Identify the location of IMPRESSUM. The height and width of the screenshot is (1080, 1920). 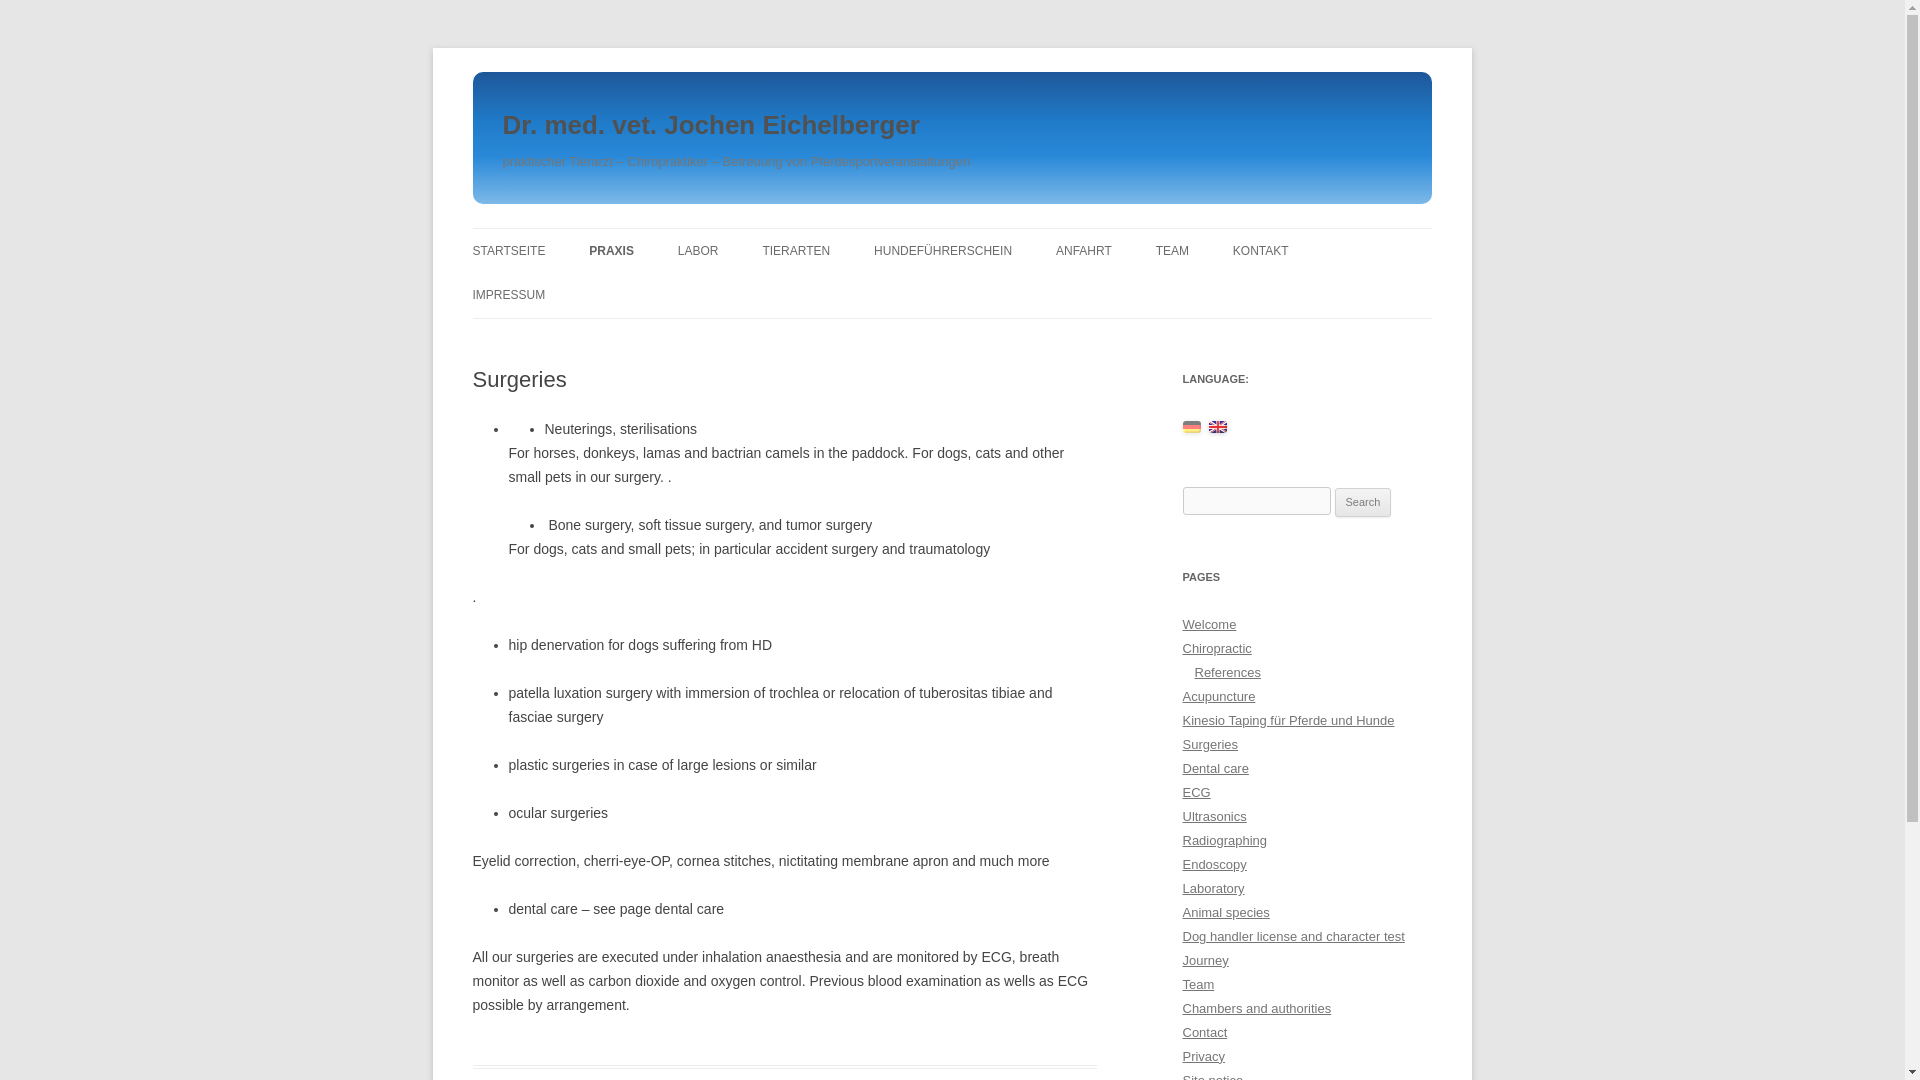
(508, 295).